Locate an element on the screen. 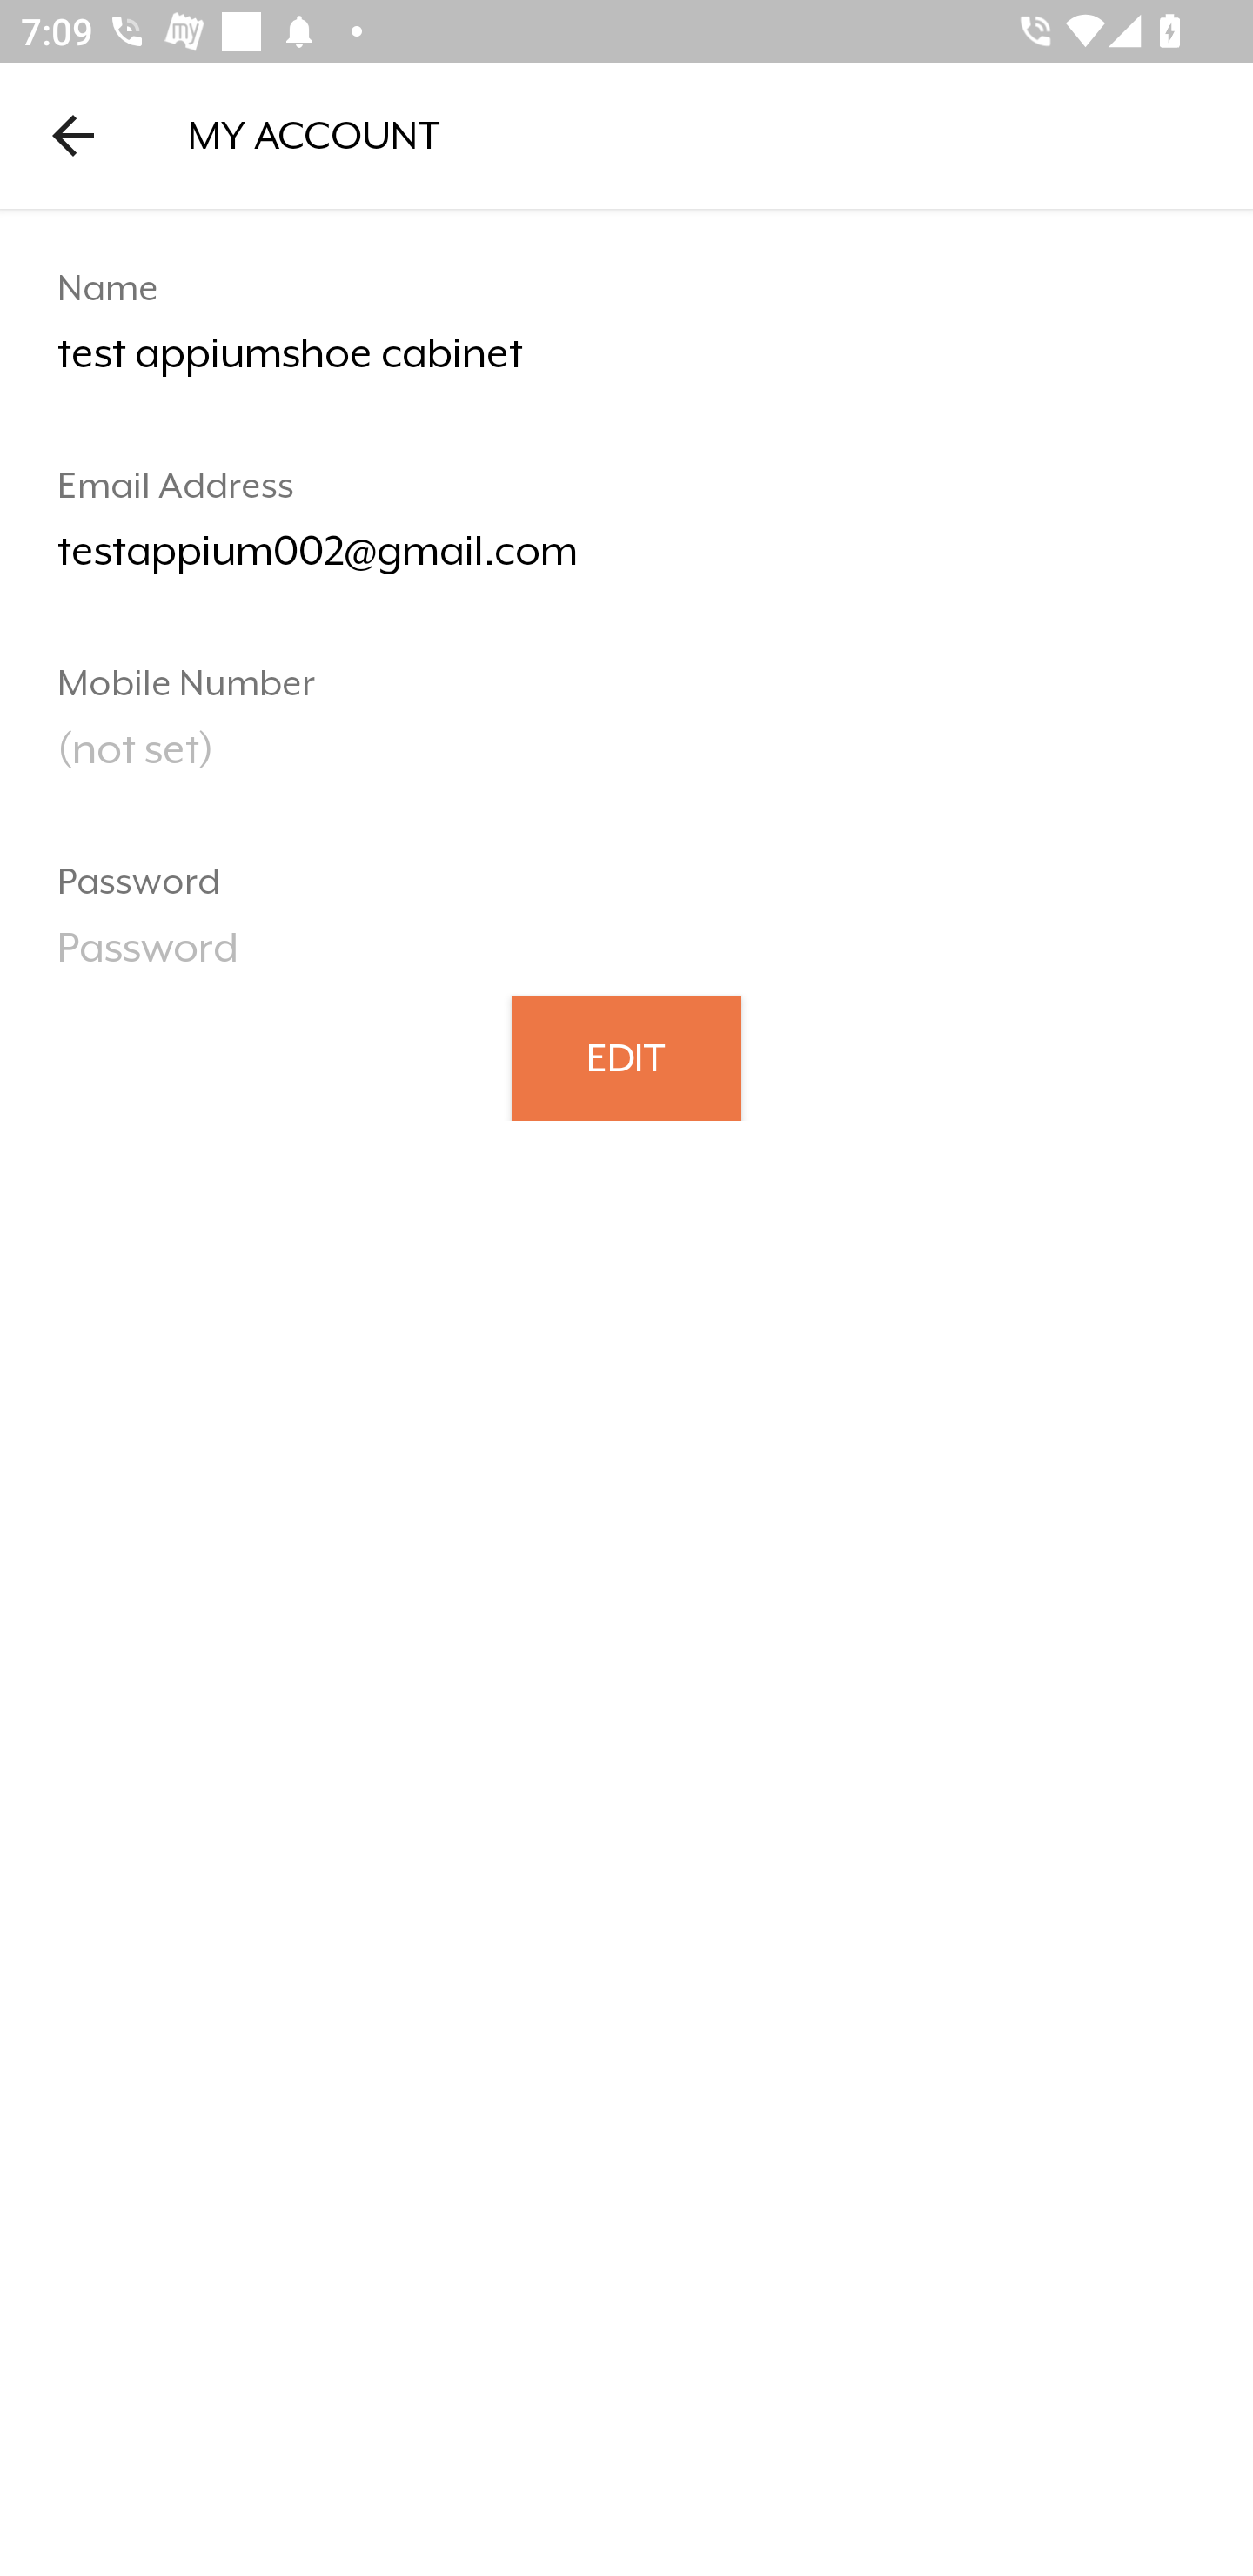 This screenshot has height=2576, width=1253. EDIT is located at coordinates (626, 1057).